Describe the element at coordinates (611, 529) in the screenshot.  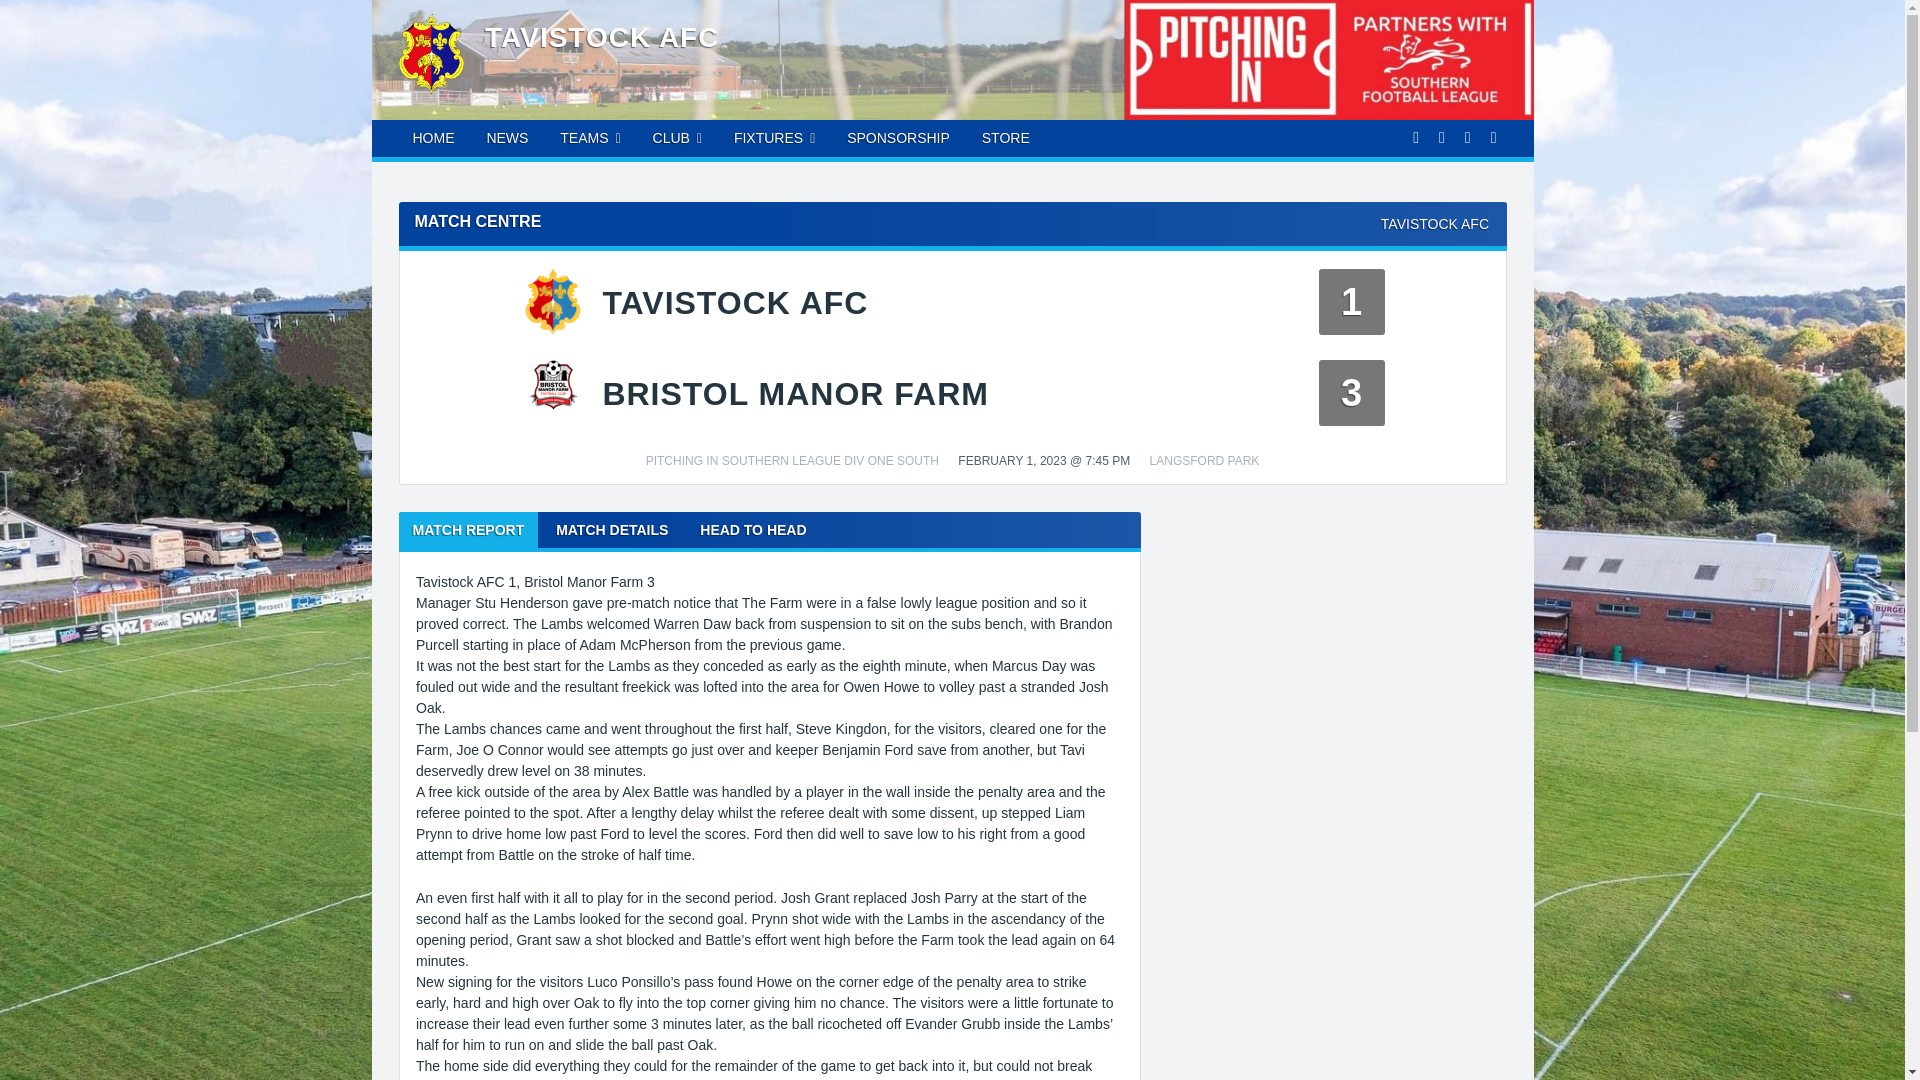
I see `MATCH DETAILS` at that location.